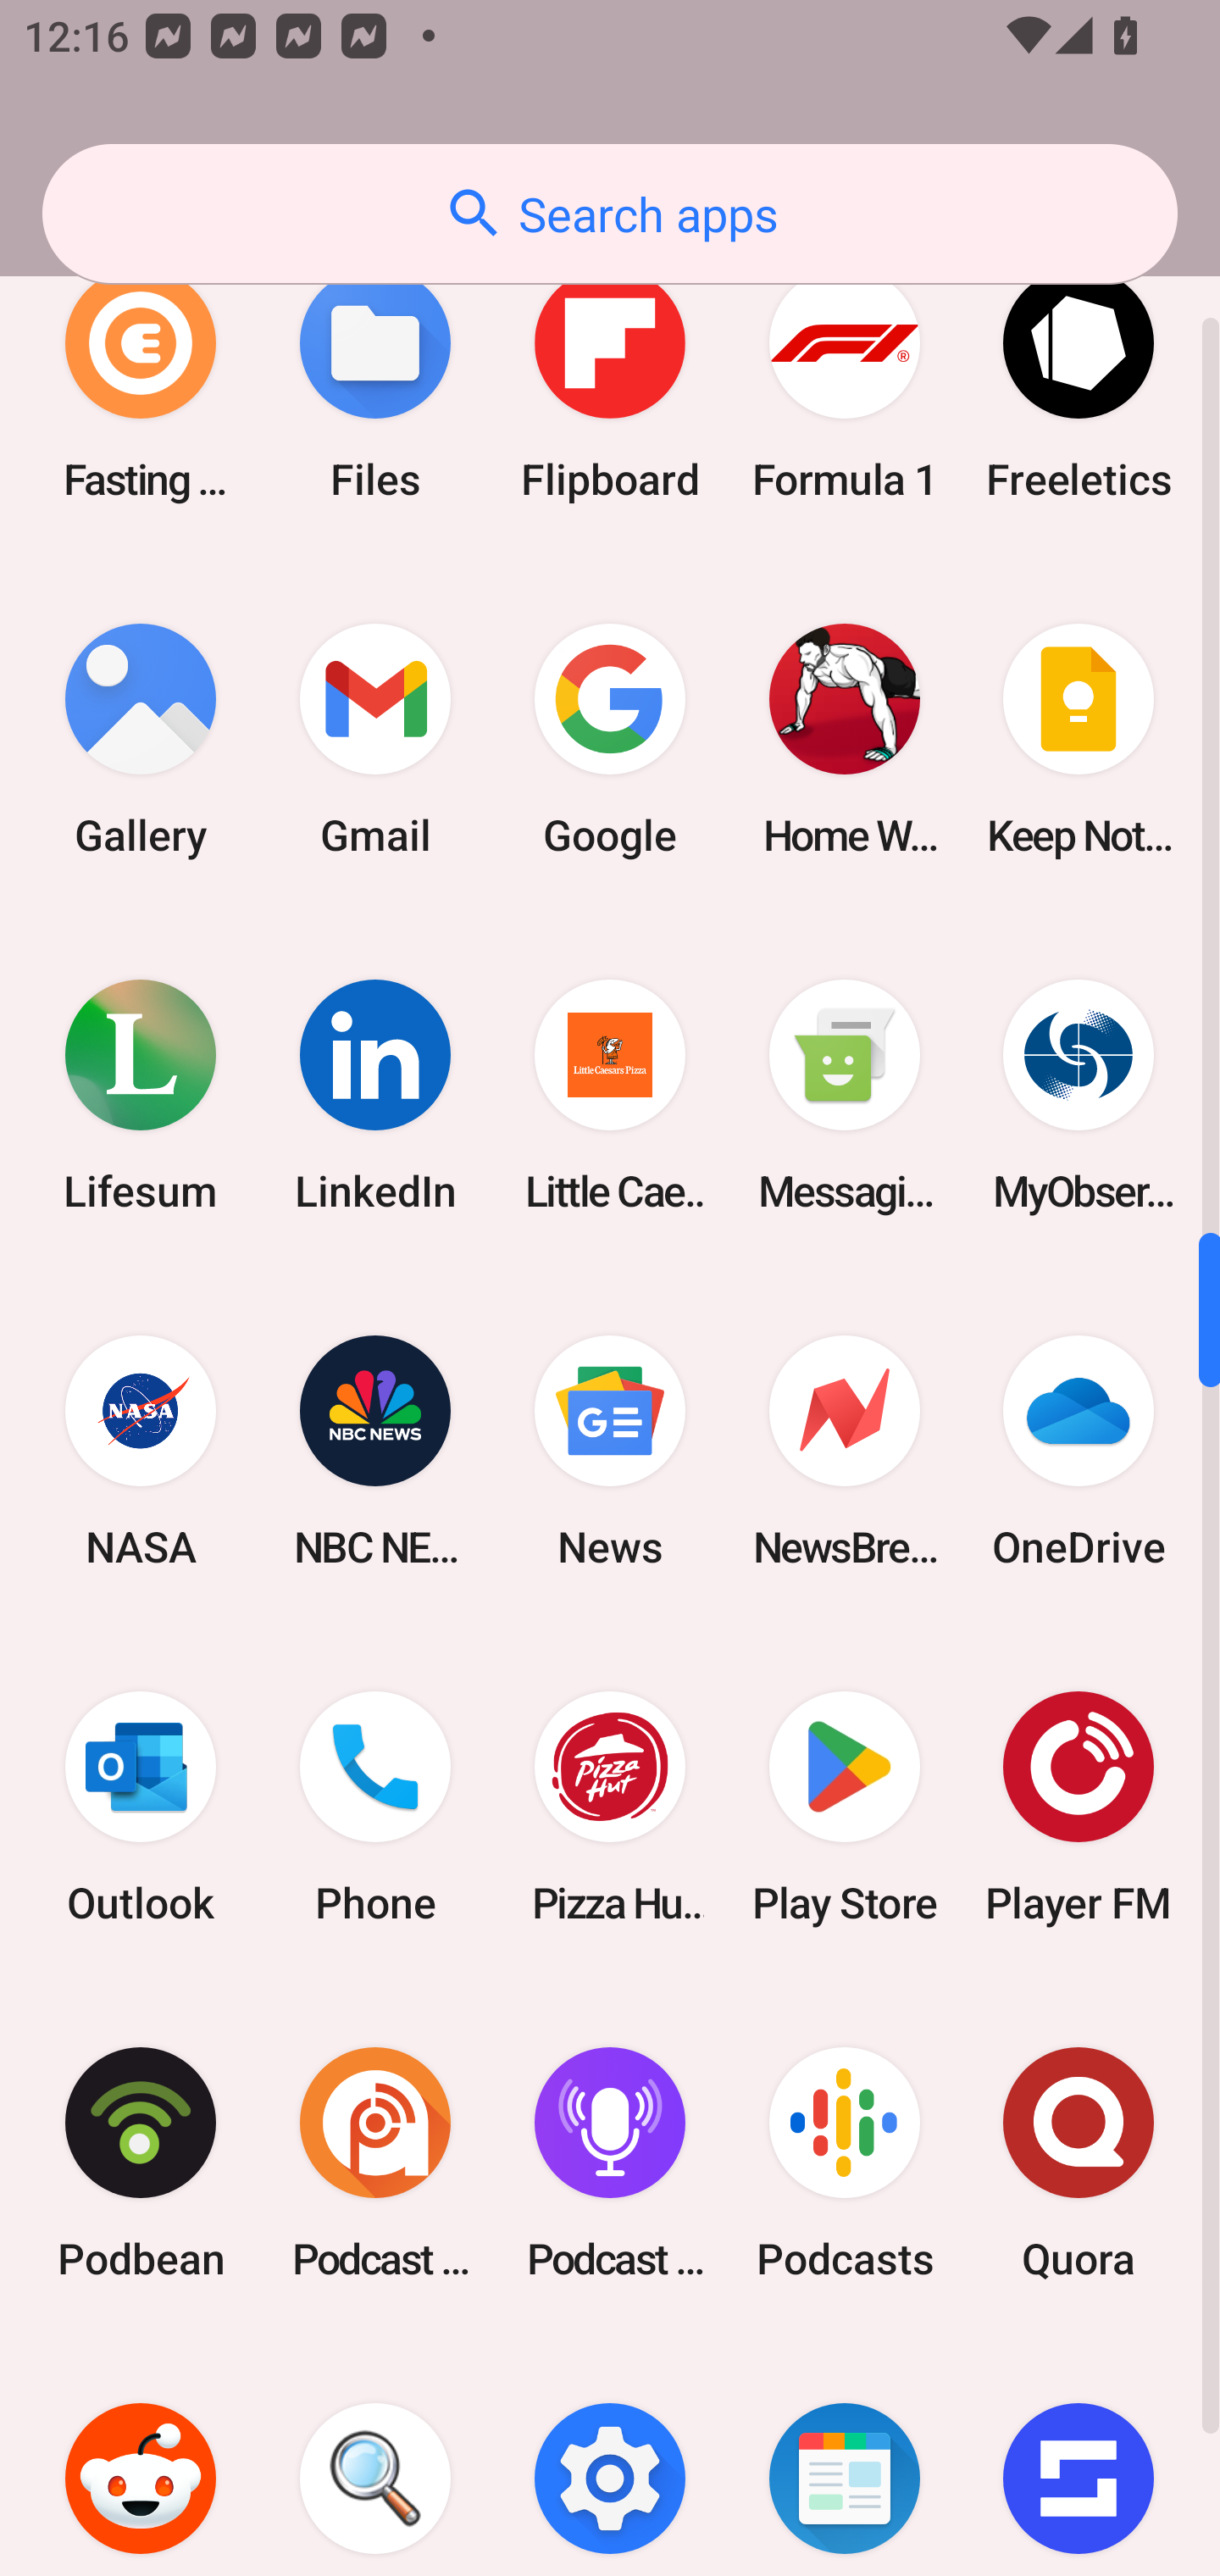 This screenshot has width=1220, height=2576. I want to click on News, so click(610, 1451).